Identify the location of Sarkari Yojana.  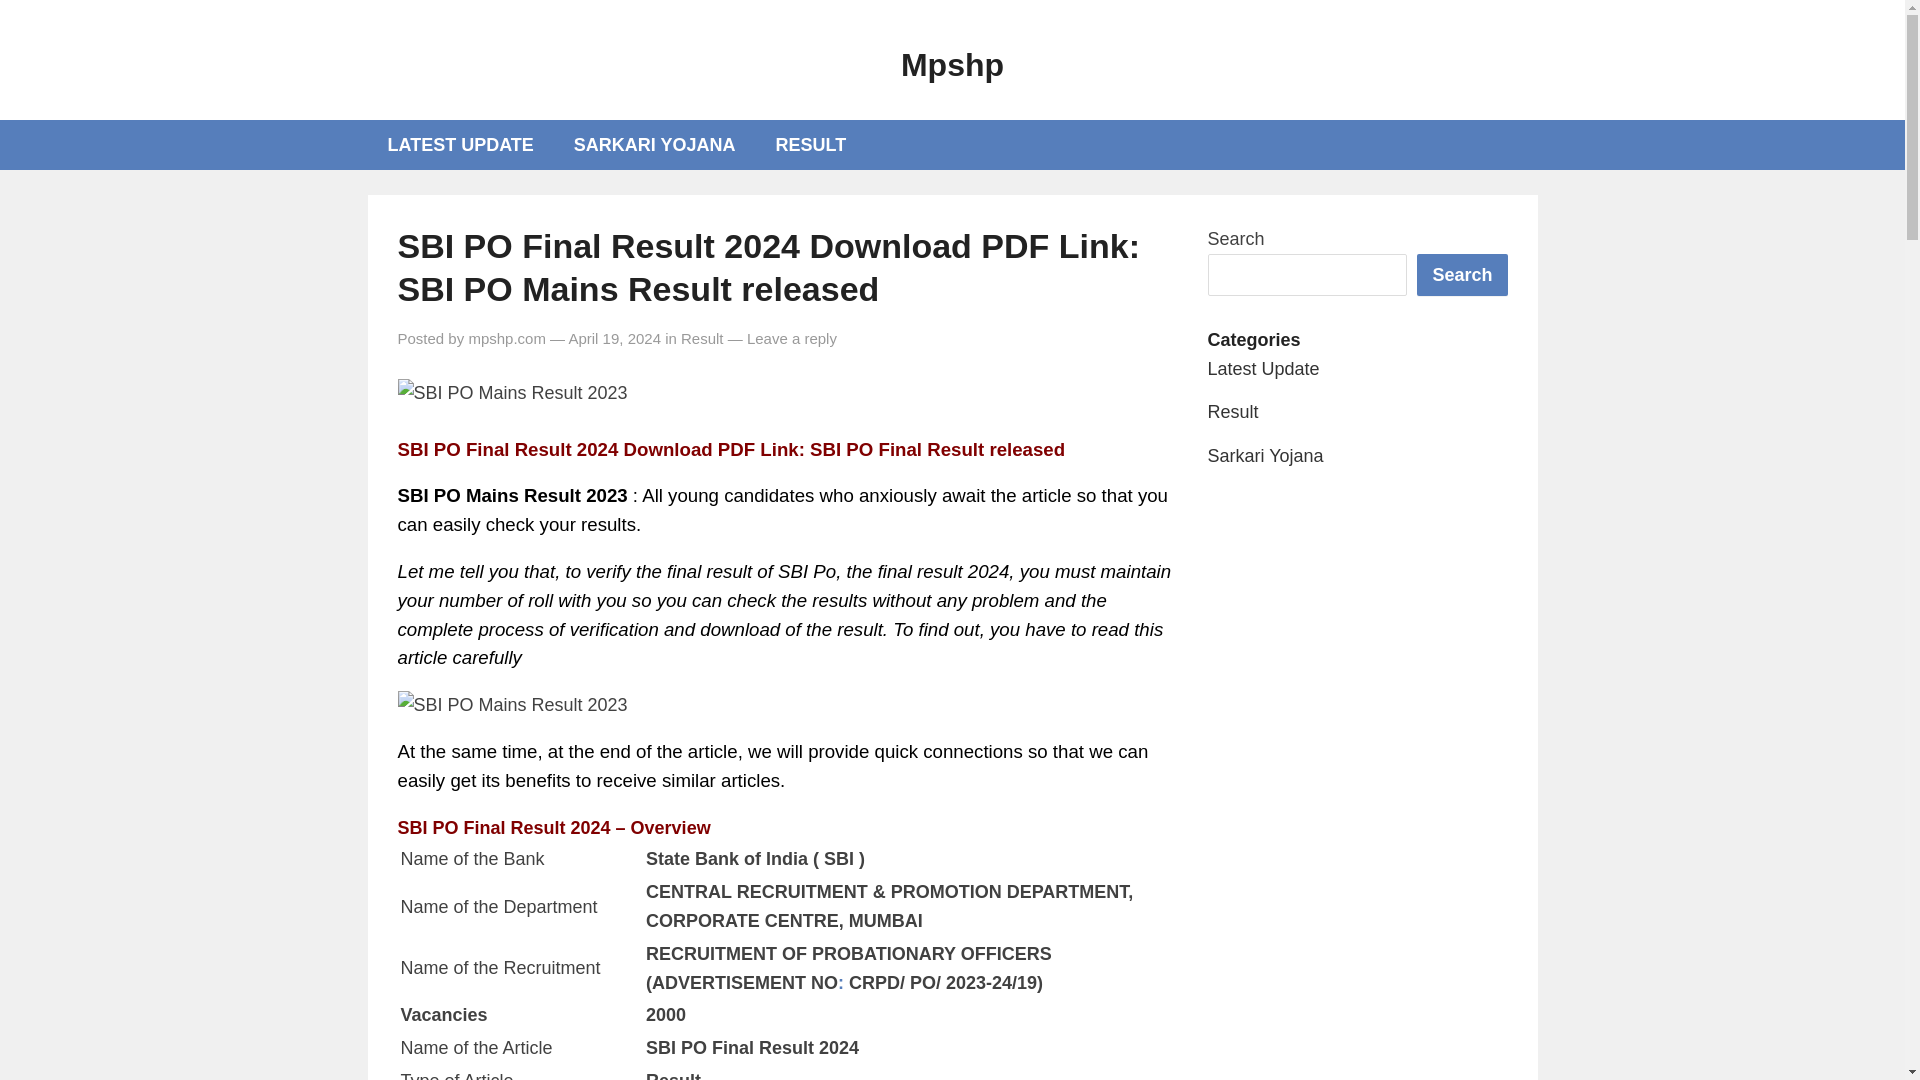
(1266, 456).